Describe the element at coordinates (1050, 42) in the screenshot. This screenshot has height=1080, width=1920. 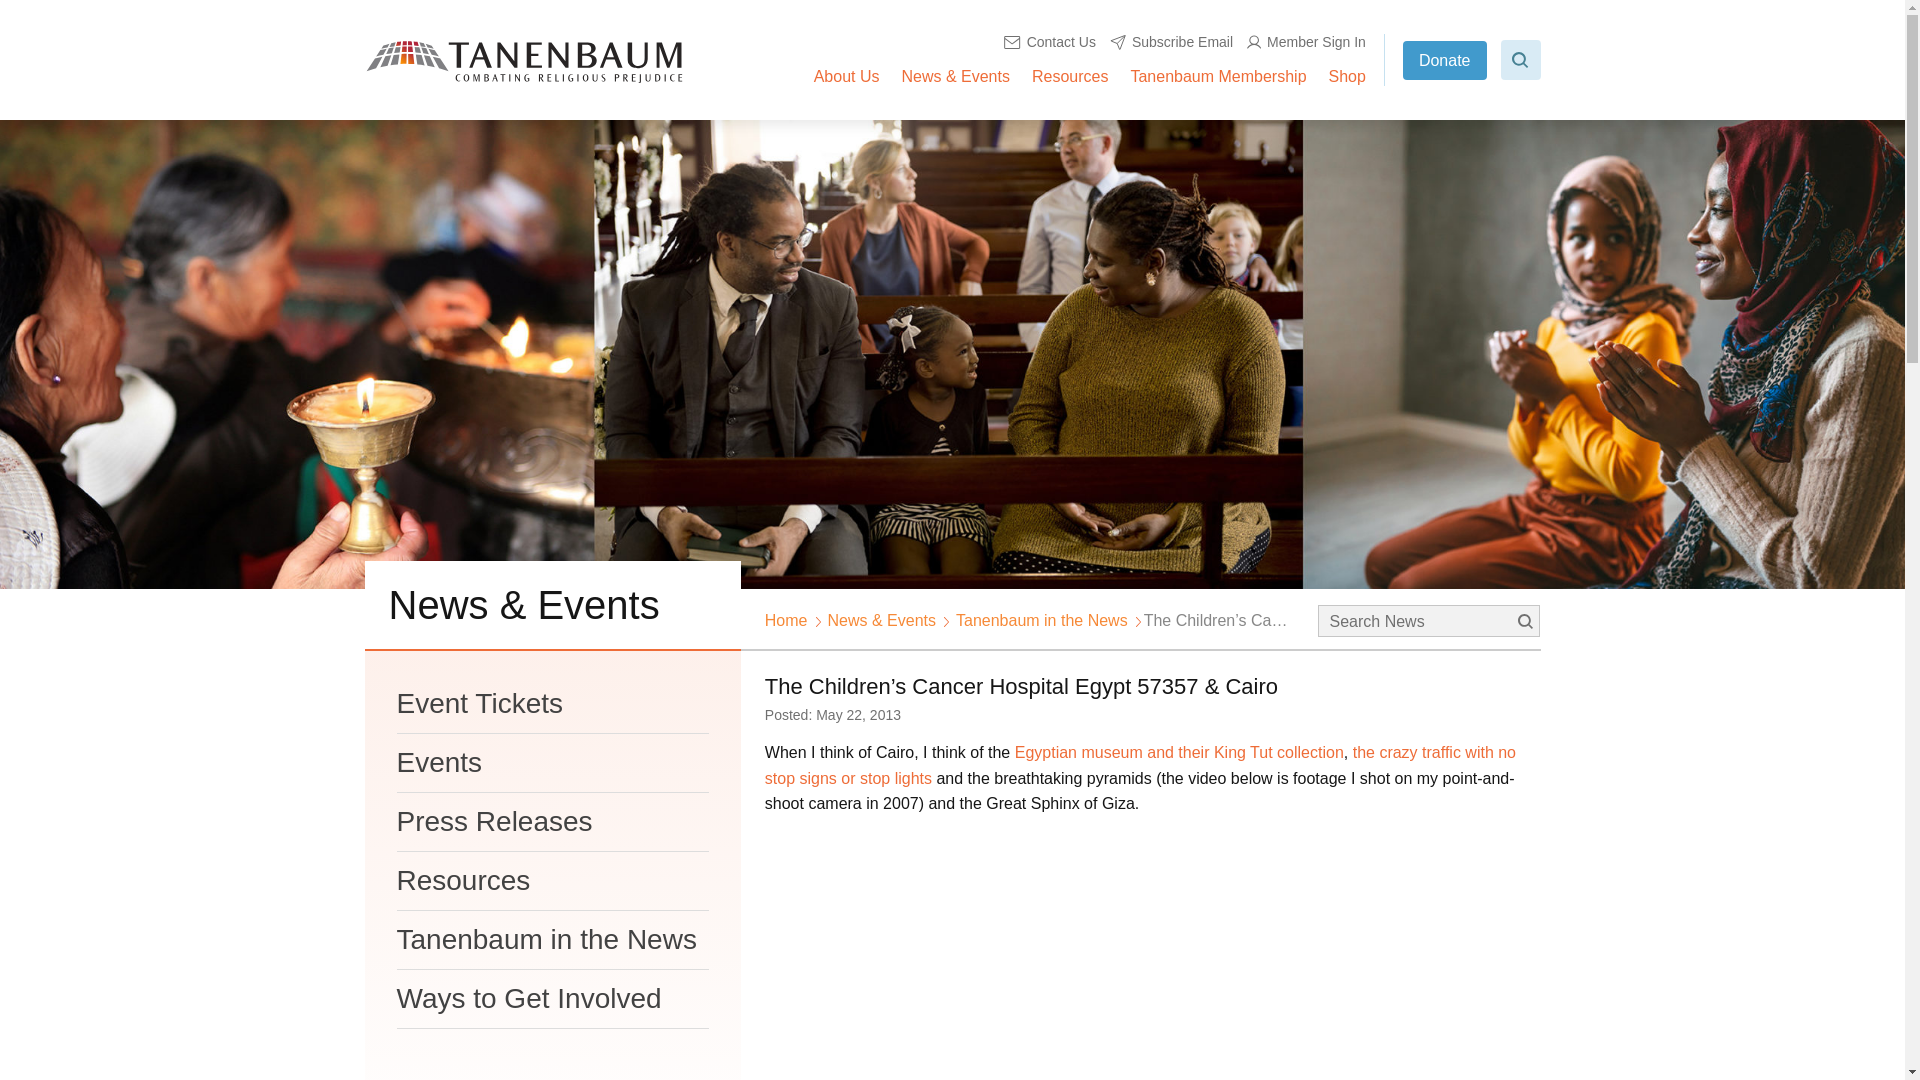
I see `Contact Us` at that location.